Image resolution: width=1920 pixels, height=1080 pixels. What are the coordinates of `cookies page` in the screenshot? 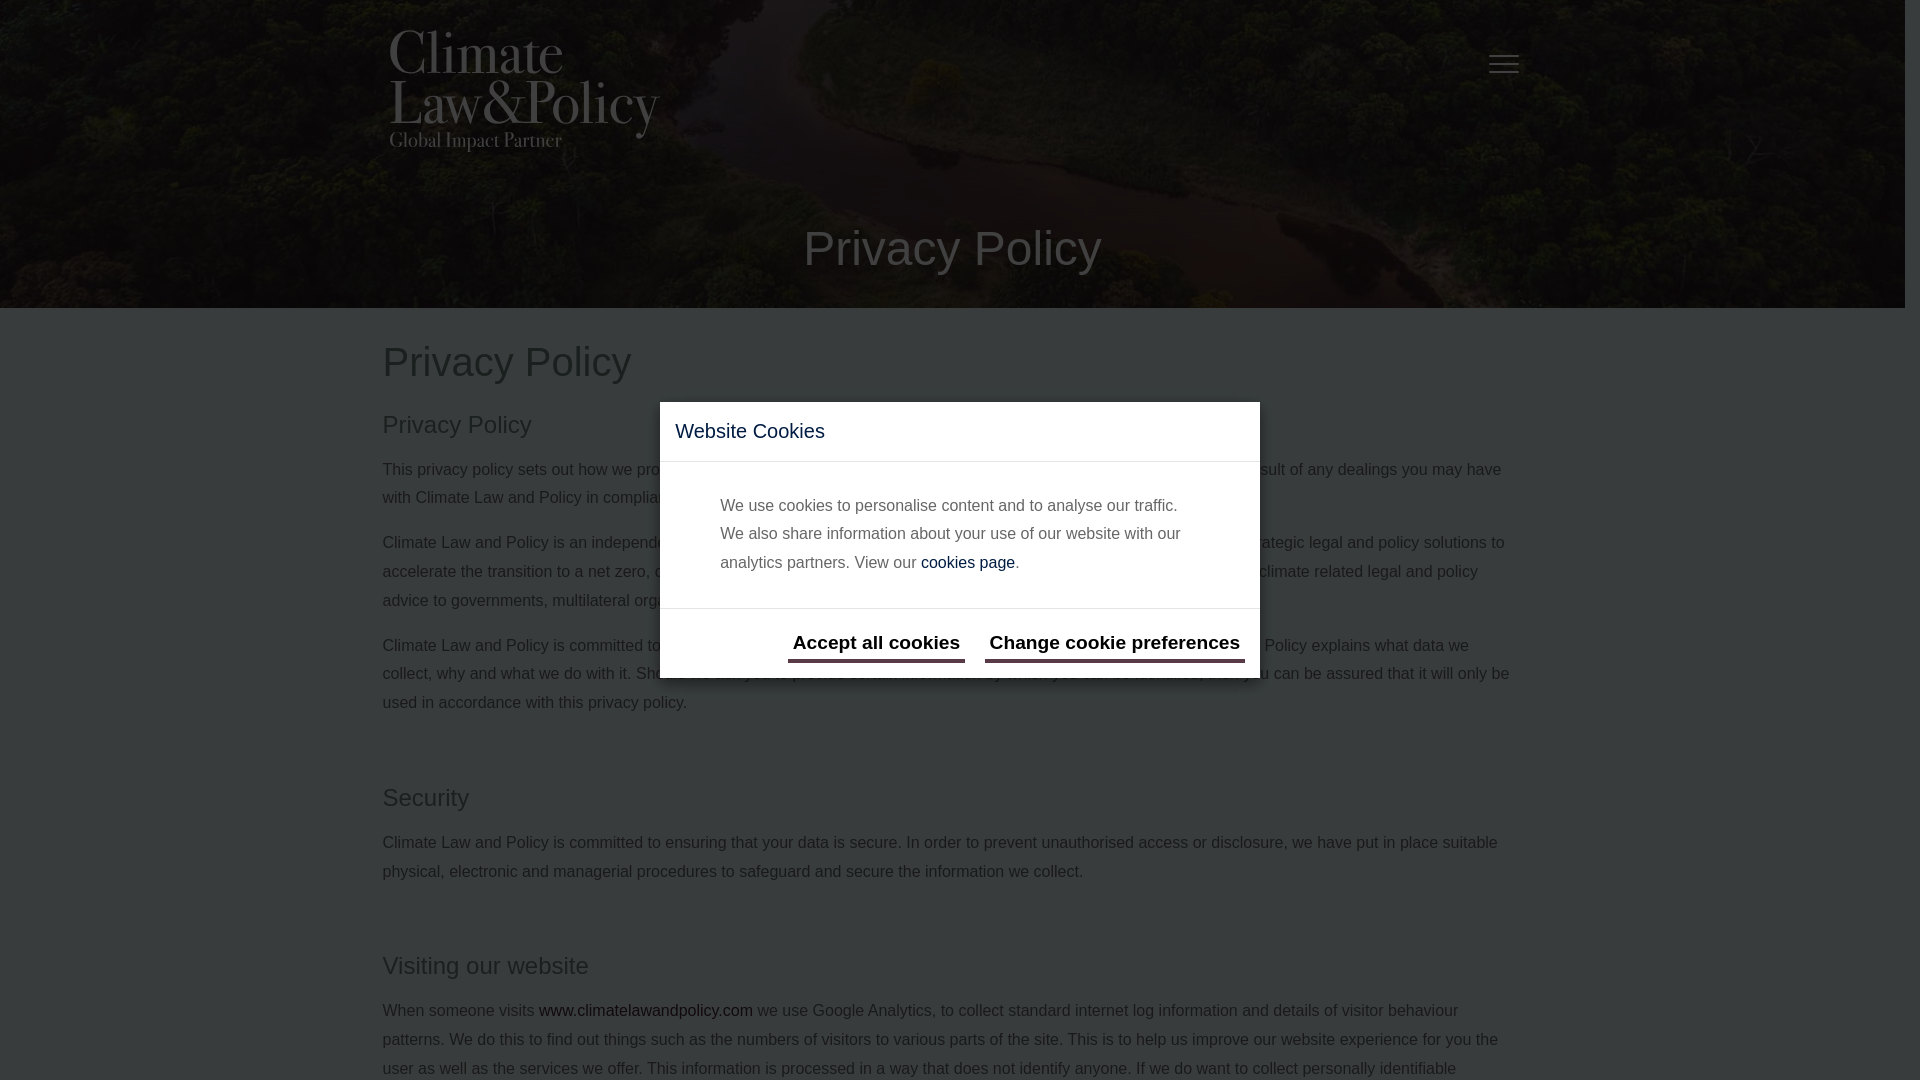 It's located at (968, 562).